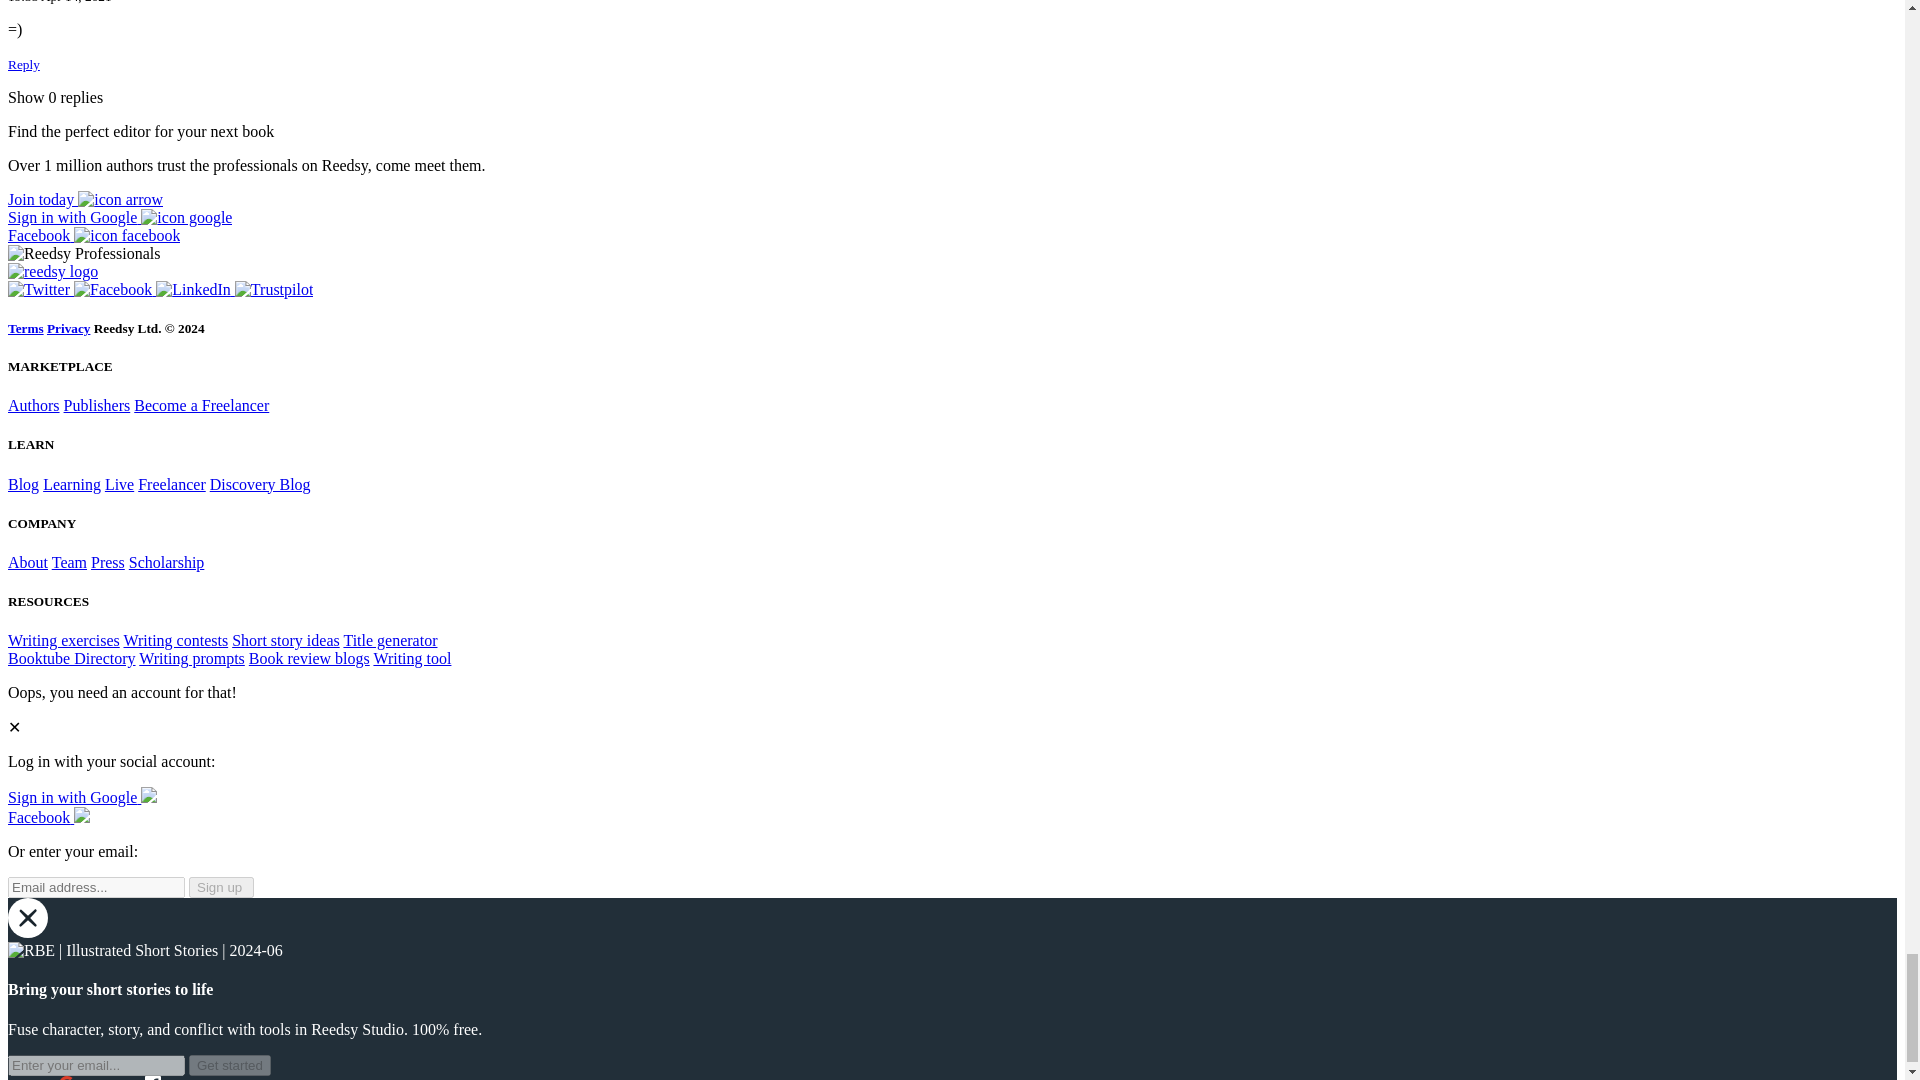 The width and height of the screenshot is (1920, 1080). What do you see at coordinates (114, 289) in the screenshot?
I see `Facebook` at bounding box center [114, 289].